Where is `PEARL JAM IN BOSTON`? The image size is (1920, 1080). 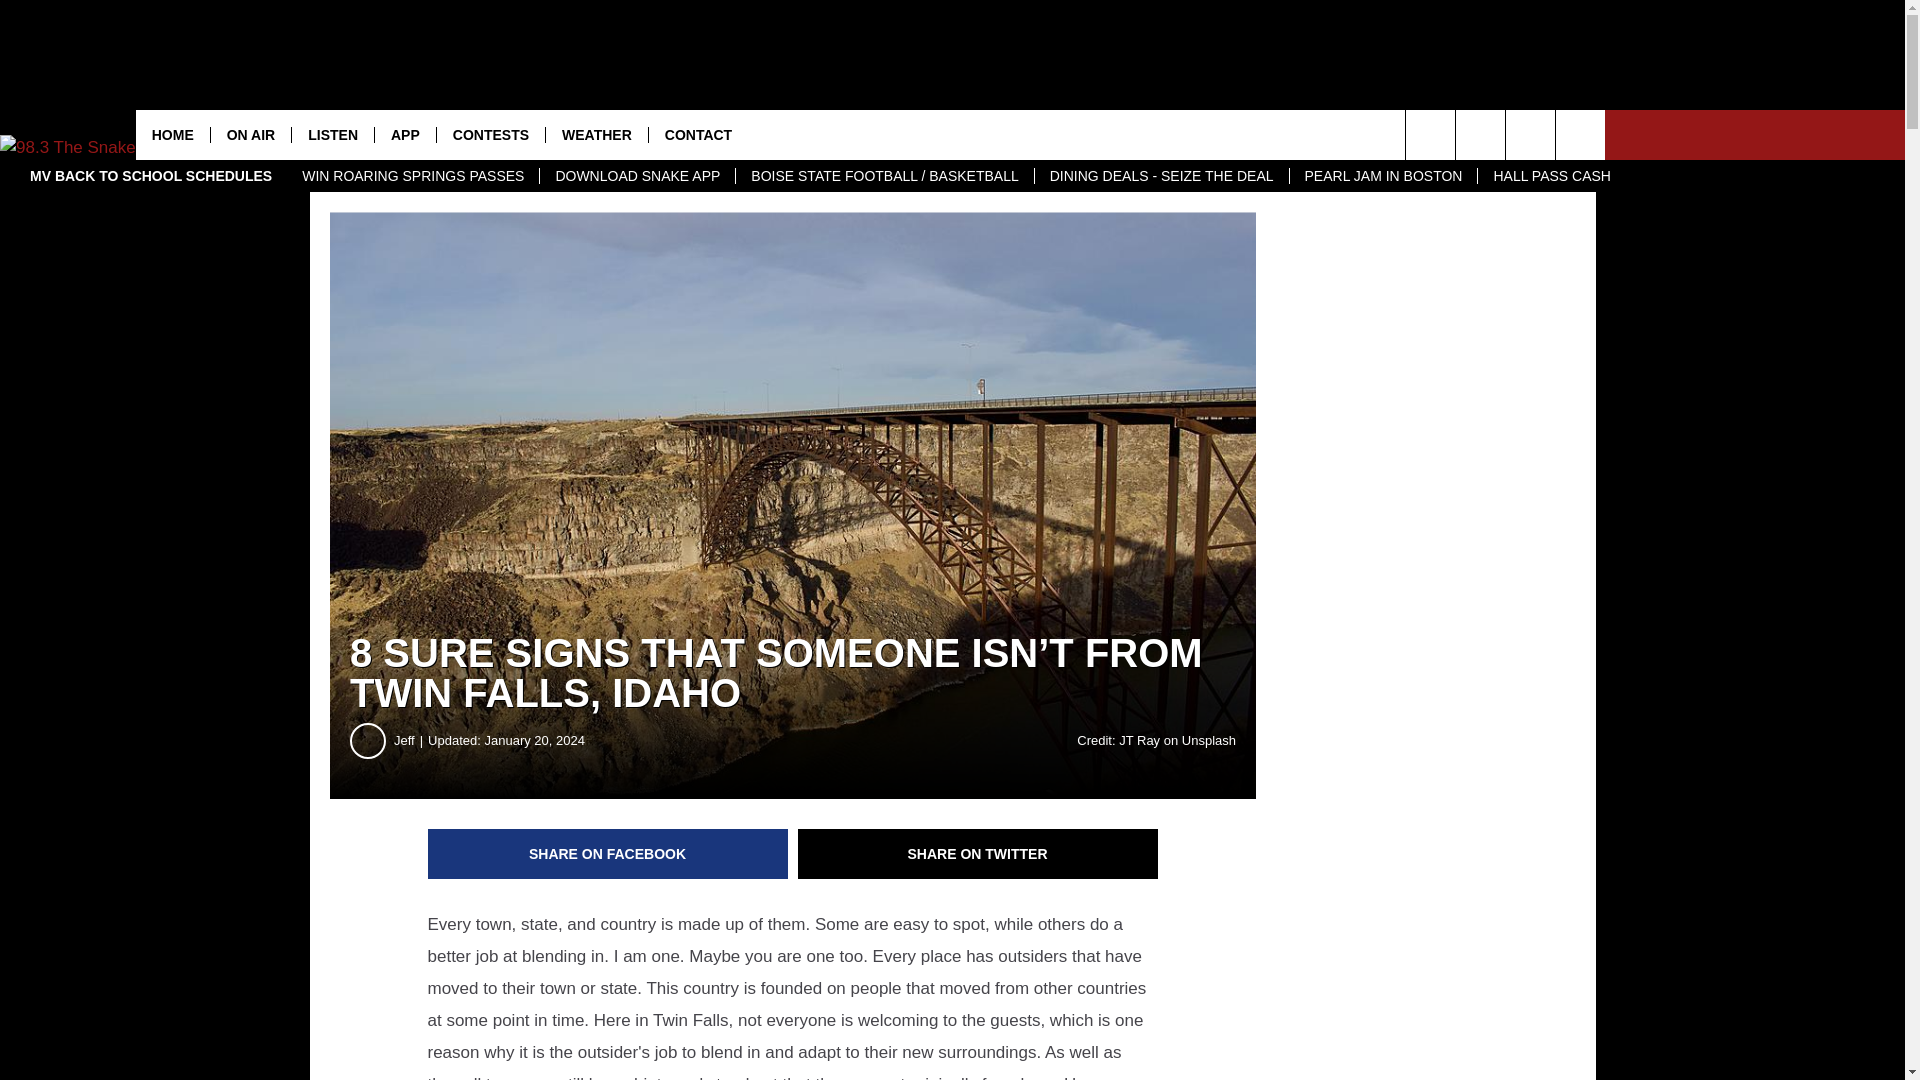
PEARL JAM IN BOSTON is located at coordinates (1383, 176).